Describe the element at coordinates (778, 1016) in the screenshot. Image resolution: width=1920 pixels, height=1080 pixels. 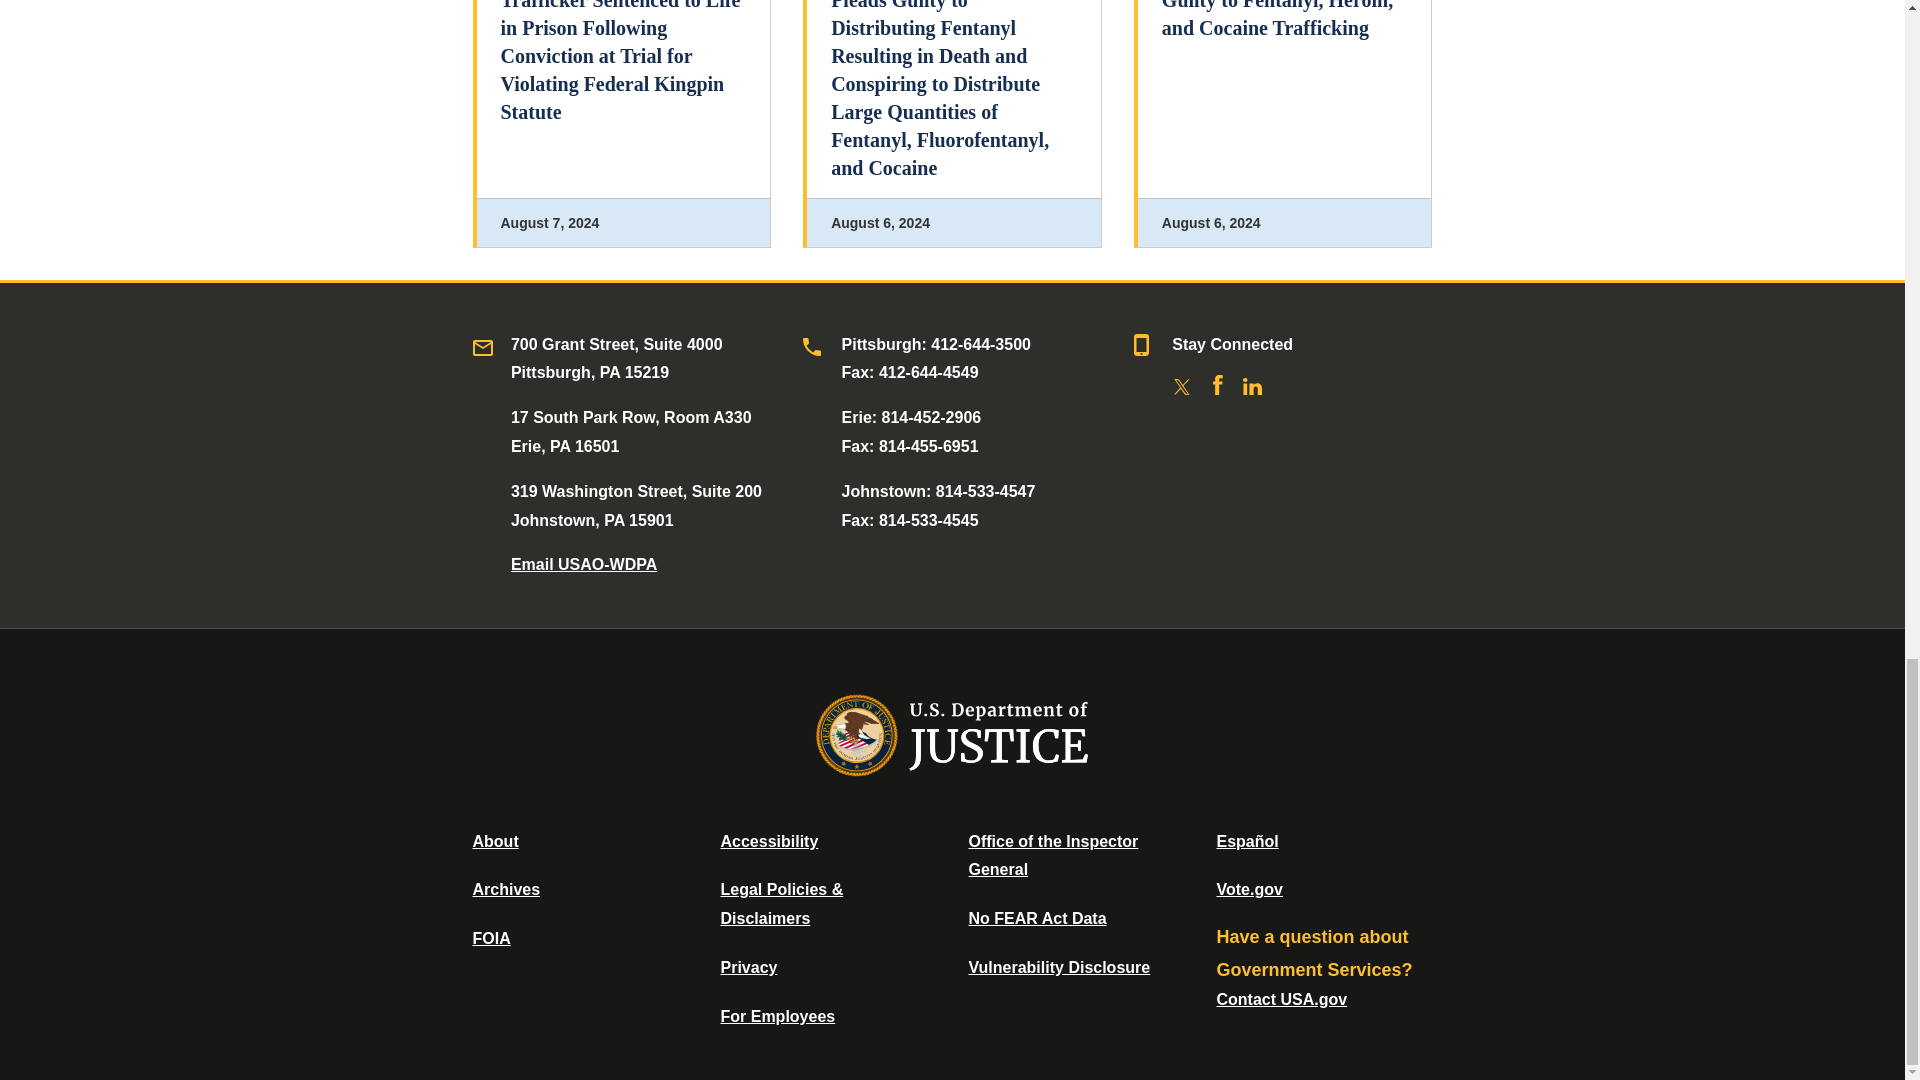
I see `For Employees` at that location.